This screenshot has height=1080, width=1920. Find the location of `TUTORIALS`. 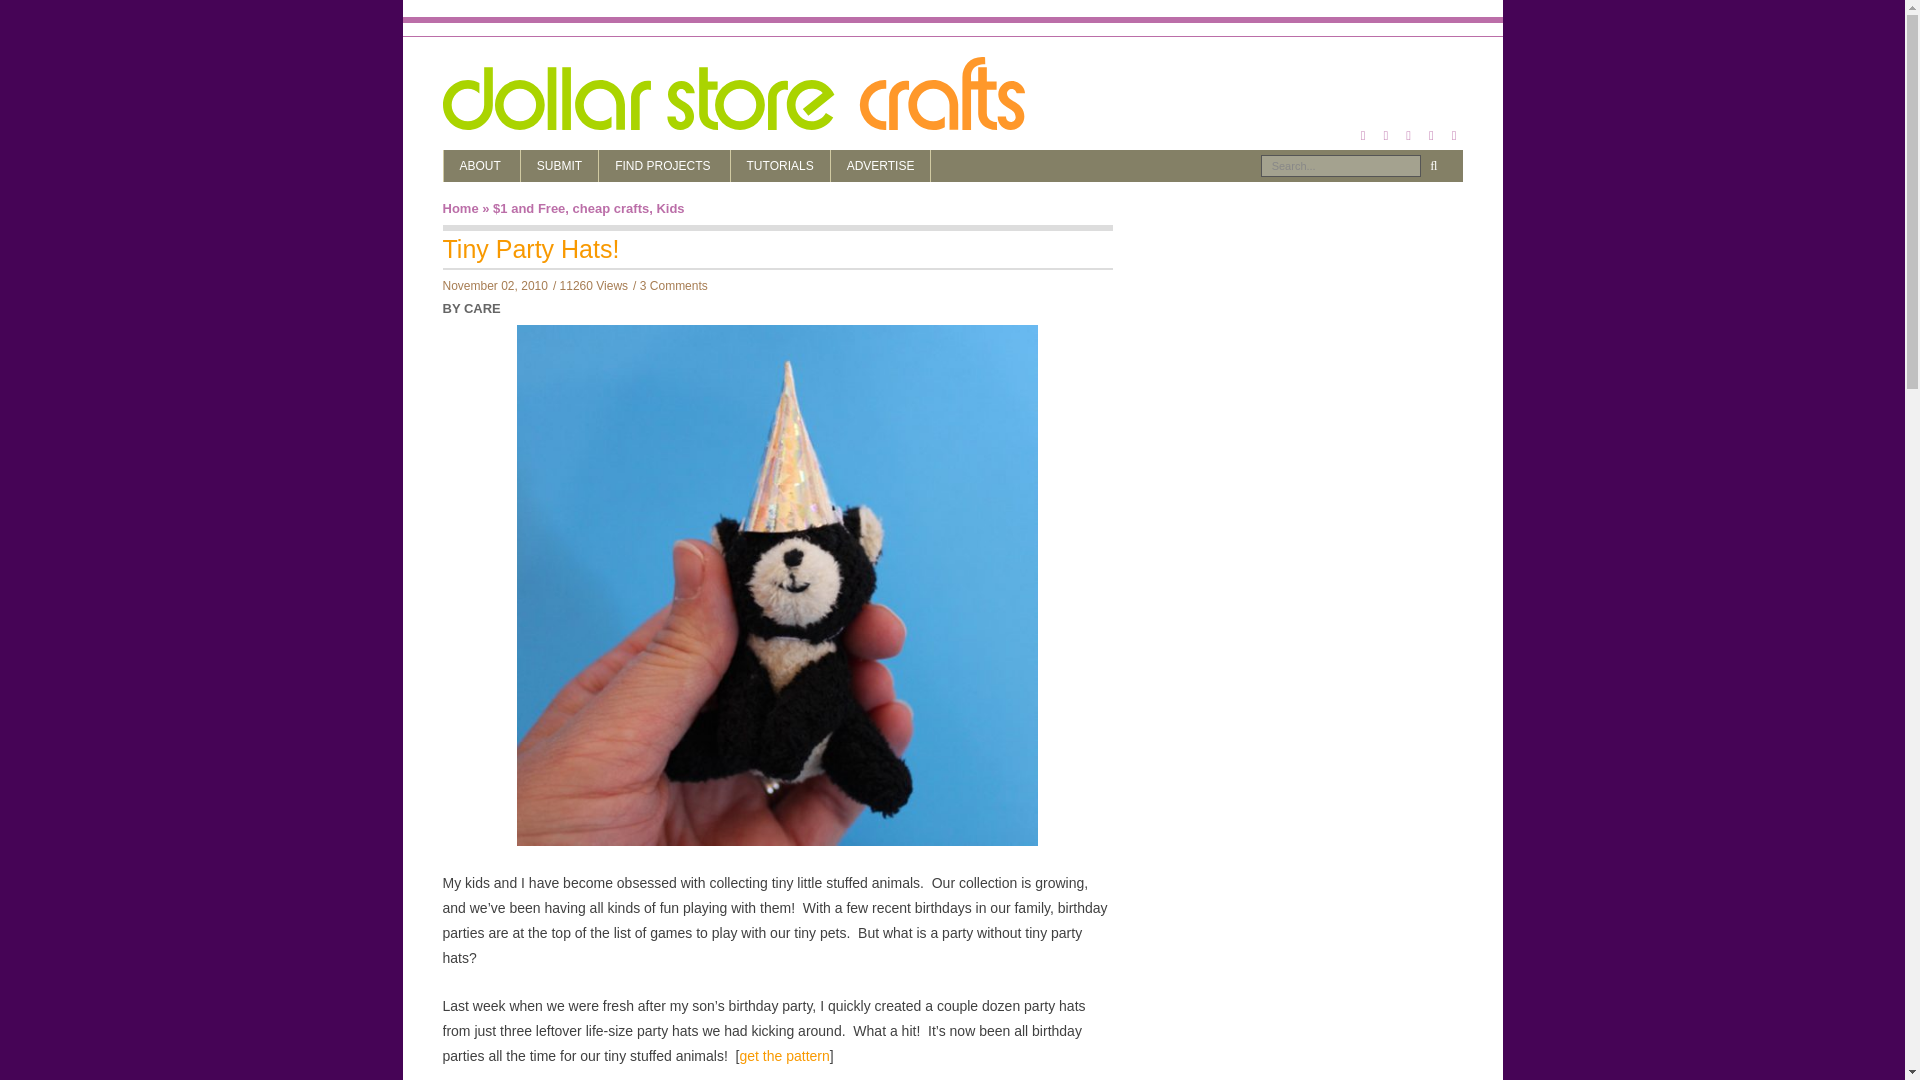

TUTORIALS is located at coordinates (780, 166).